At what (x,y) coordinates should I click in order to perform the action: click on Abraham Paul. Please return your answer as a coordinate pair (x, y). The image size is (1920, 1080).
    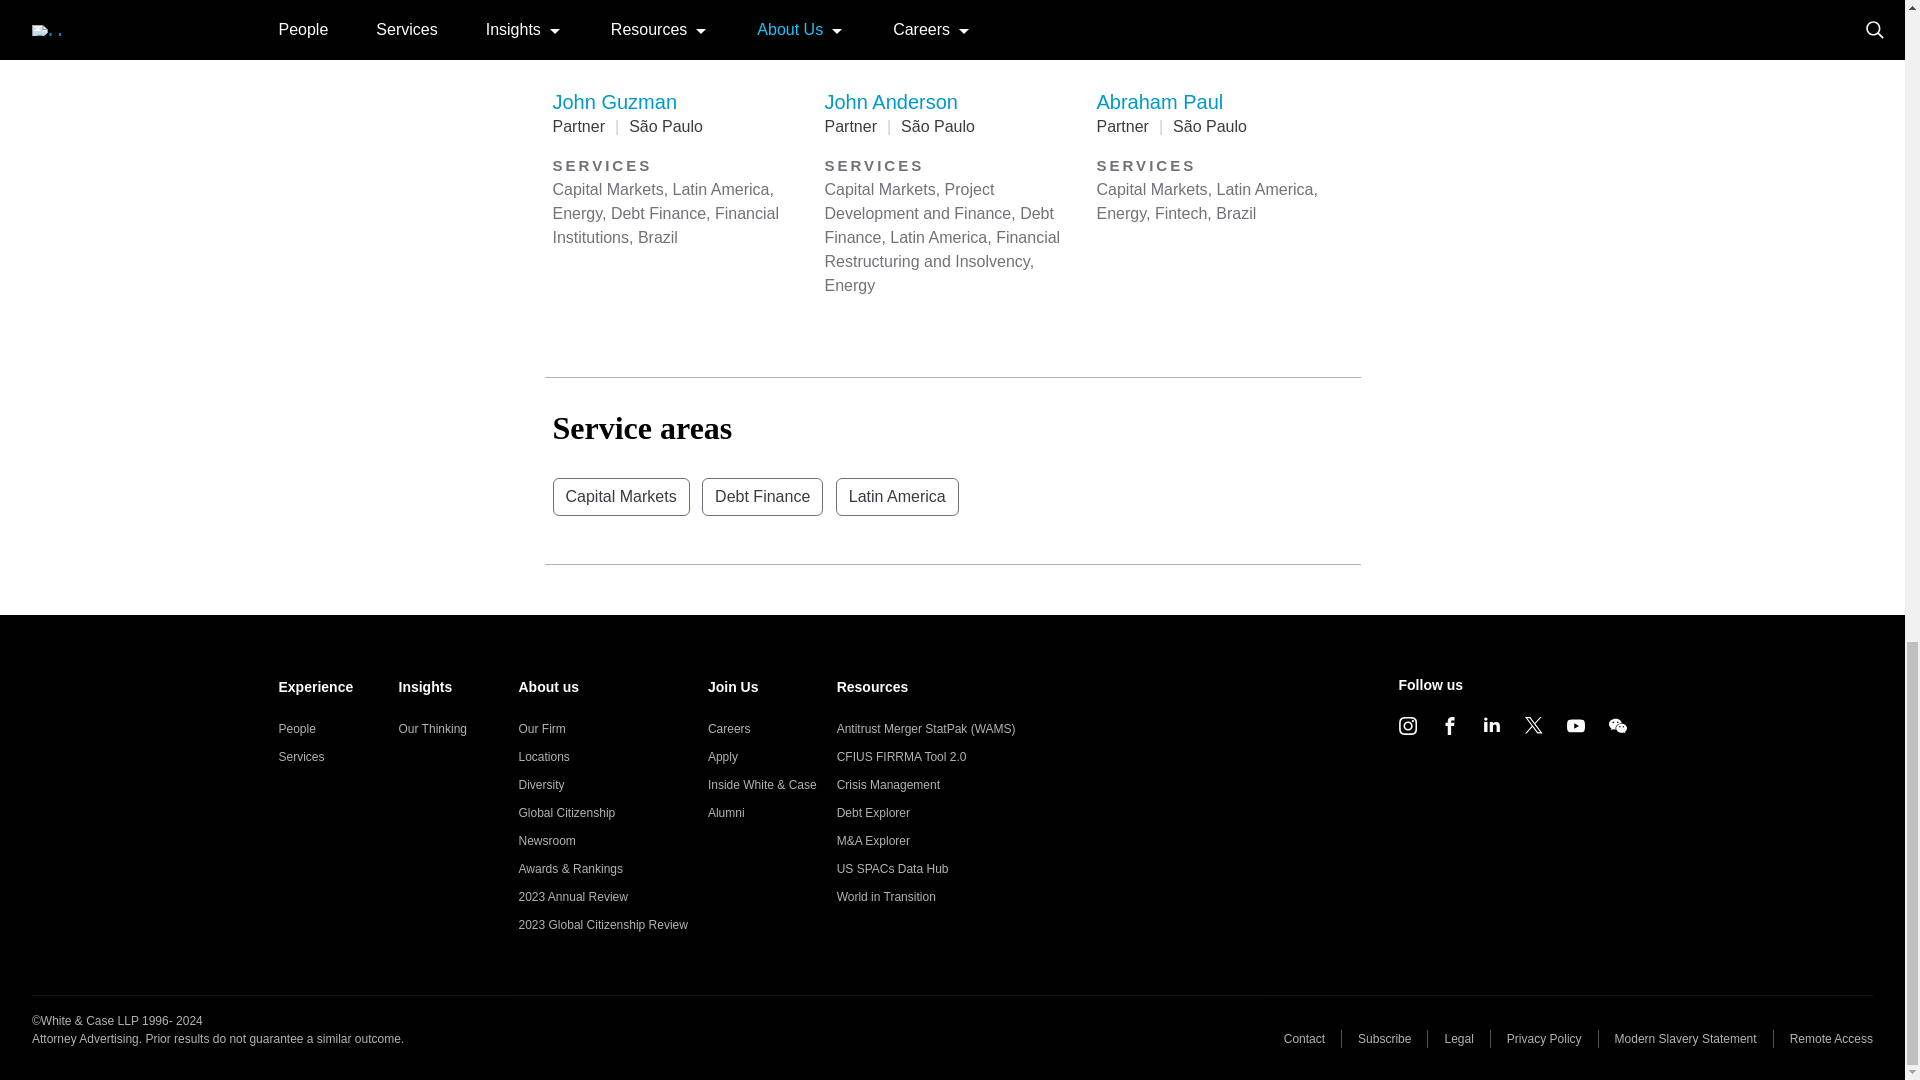
    Looking at the image, I should click on (1160, 102).